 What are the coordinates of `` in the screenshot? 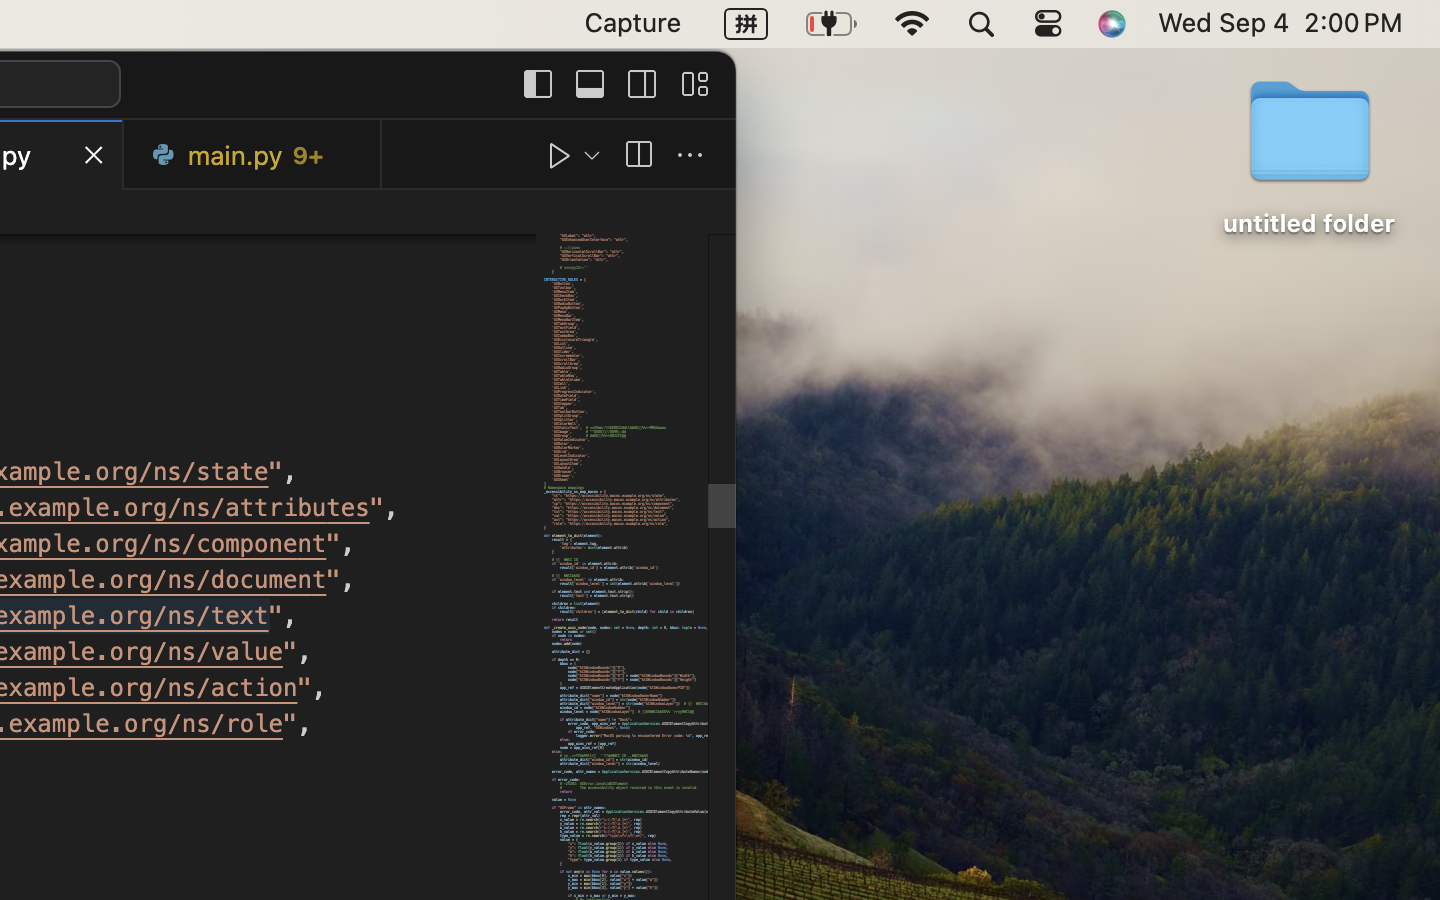 It's located at (642, 84).